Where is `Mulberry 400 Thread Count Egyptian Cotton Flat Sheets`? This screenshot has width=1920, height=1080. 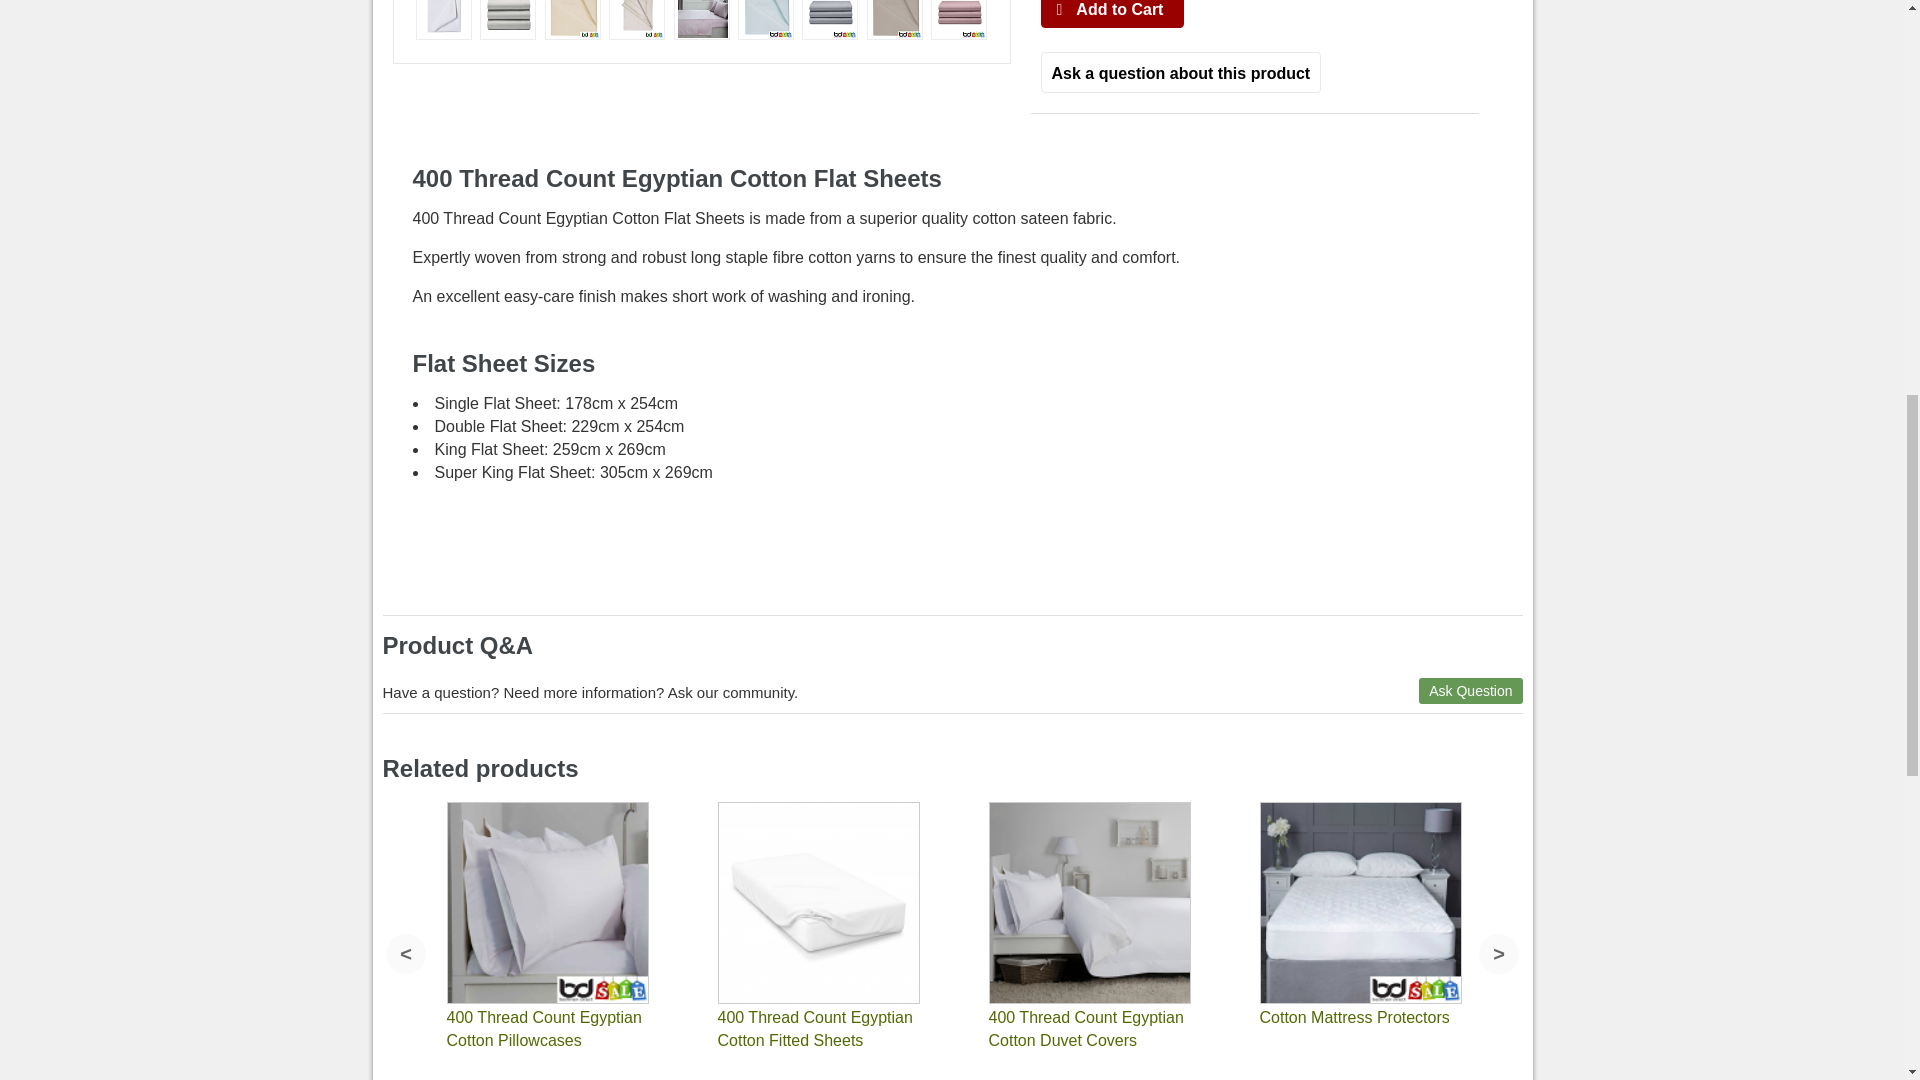
Mulberry 400 Thread Count Egyptian Cotton Flat Sheets is located at coordinates (701, 20).